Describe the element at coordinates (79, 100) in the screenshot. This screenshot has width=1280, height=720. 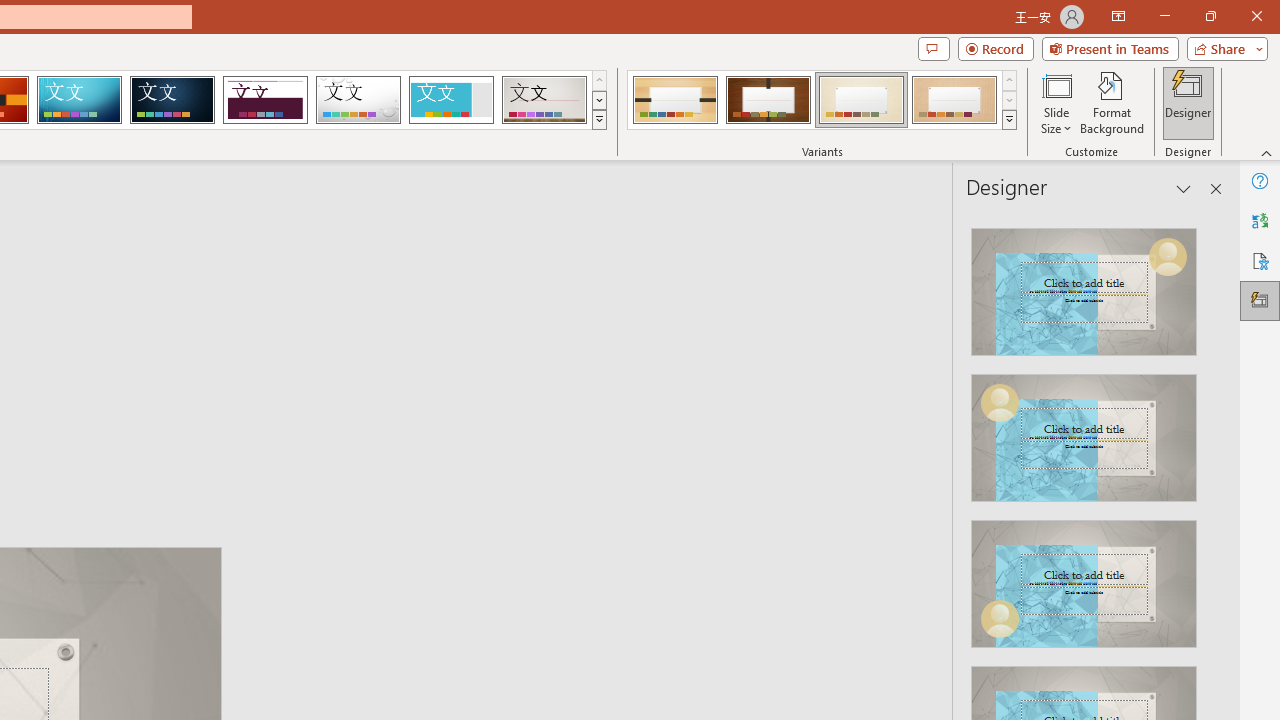
I see `Circuit` at that location.